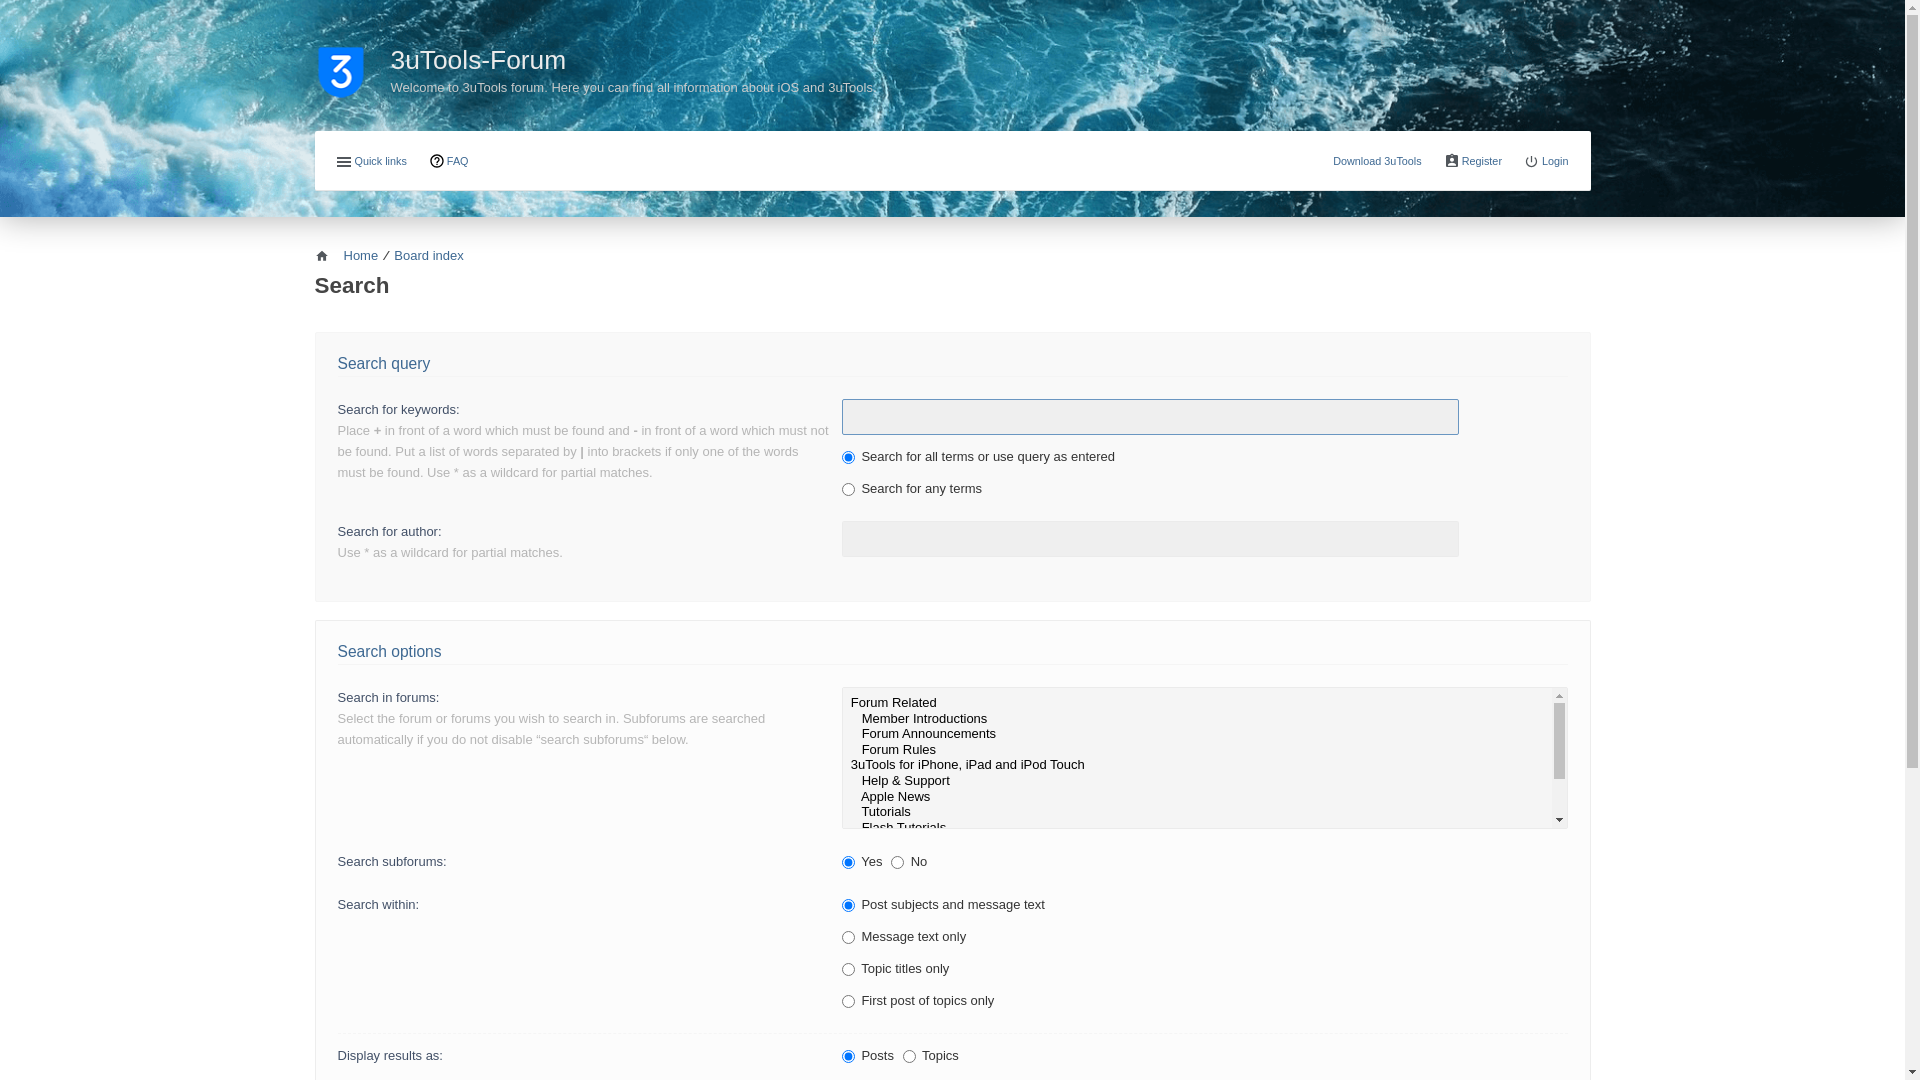  What do you see at coordinates (1378, 161) in the screenshot?
I see `Download 3uTools` at bounding box center [1378, 161].